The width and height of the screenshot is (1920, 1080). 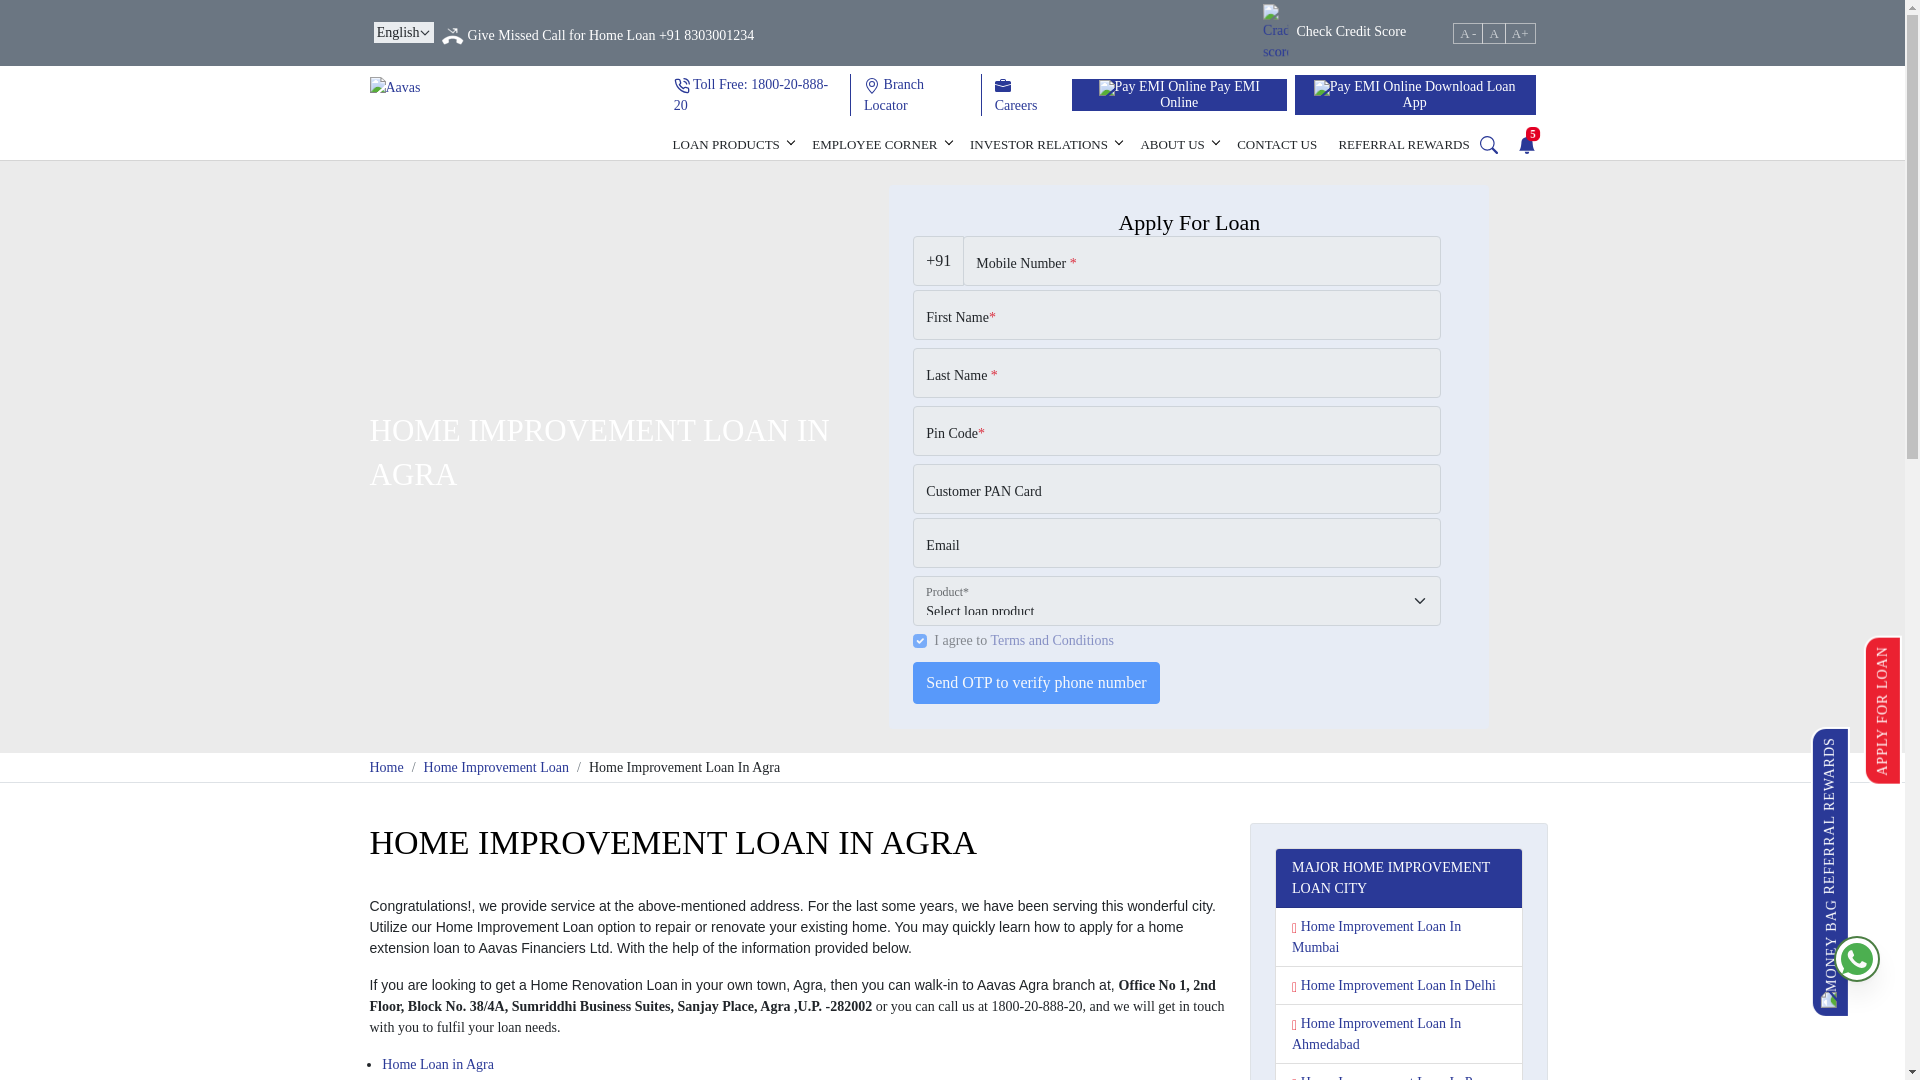 I want to click on LOAN PRODUCTS, so click(x=731, y=142).